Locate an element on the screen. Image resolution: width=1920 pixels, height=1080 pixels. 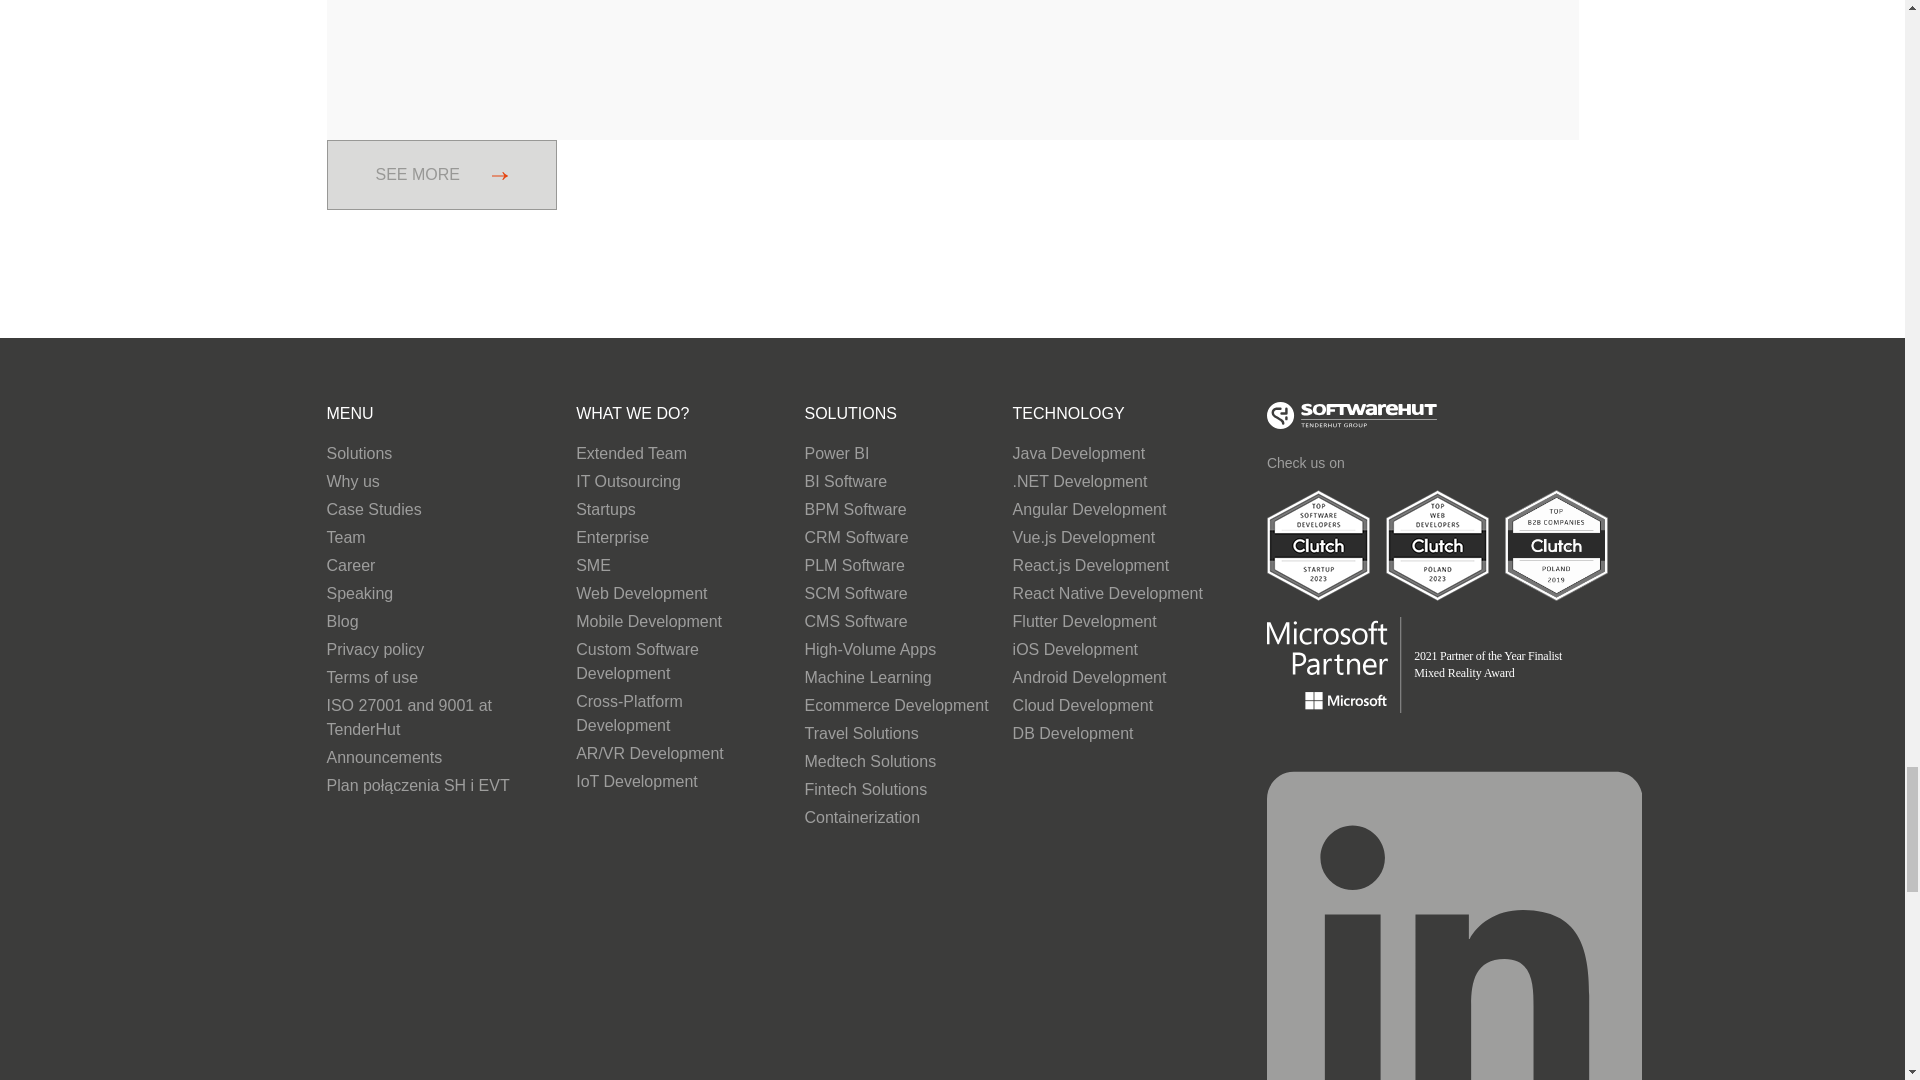
ISO 27001 and 9001 at TenderHut is located at coordinates (439, 720).